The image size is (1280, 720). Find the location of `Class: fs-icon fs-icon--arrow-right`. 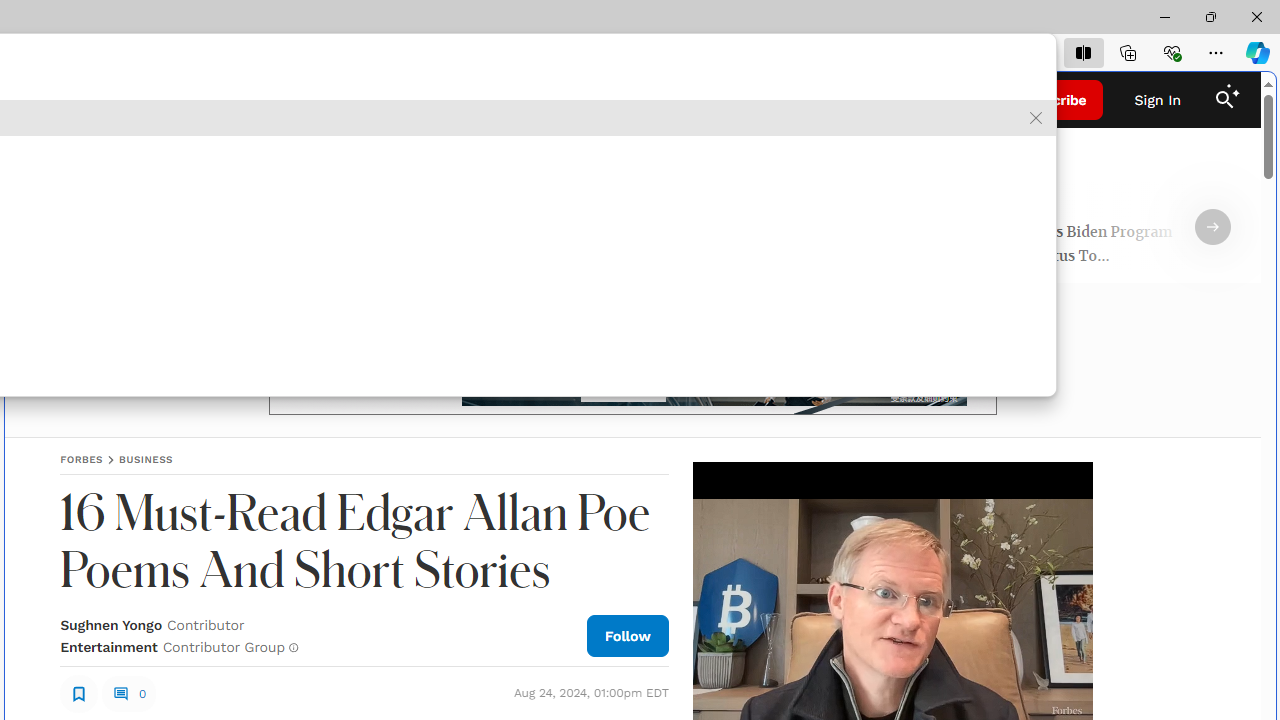

Class: fs-icon fs-icon--arrow-right is located at coordinates (1212, 227).